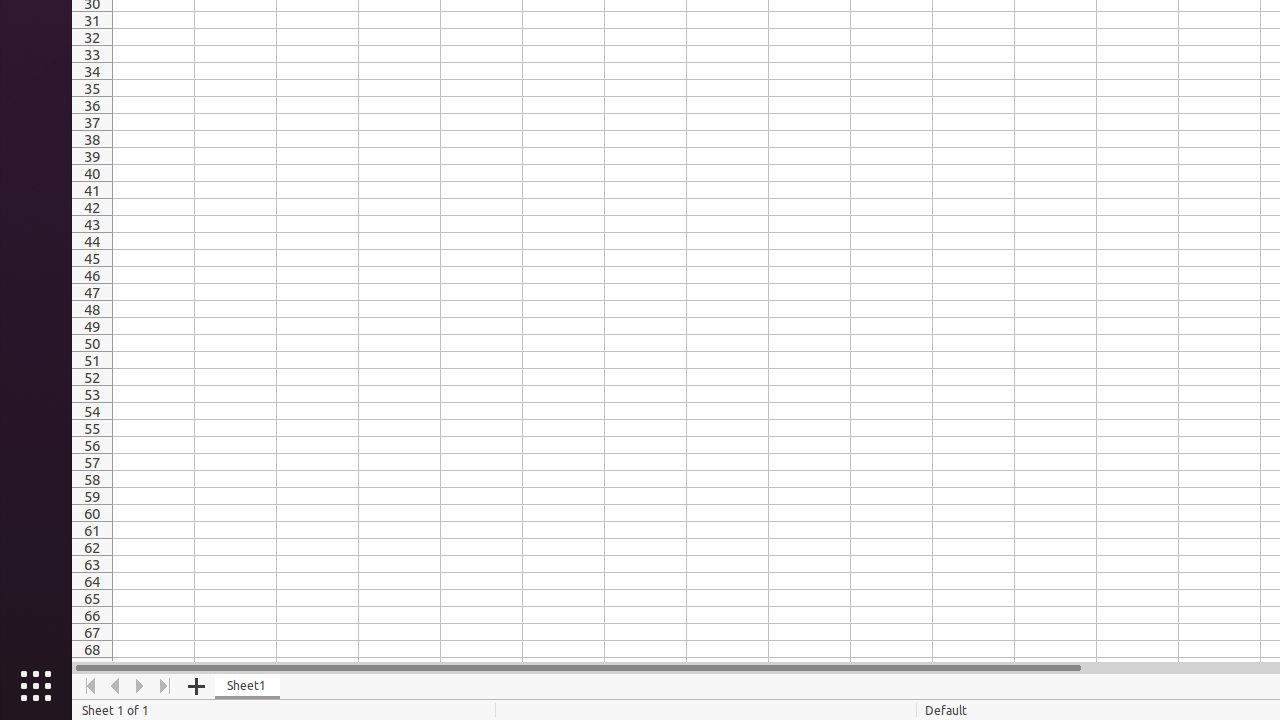 The width and height of the screenshot is (1280, 720). What do you see at coordinates (36, 686) in the screenshot?
I see `Show Applications` at bounding box center [36, 686].